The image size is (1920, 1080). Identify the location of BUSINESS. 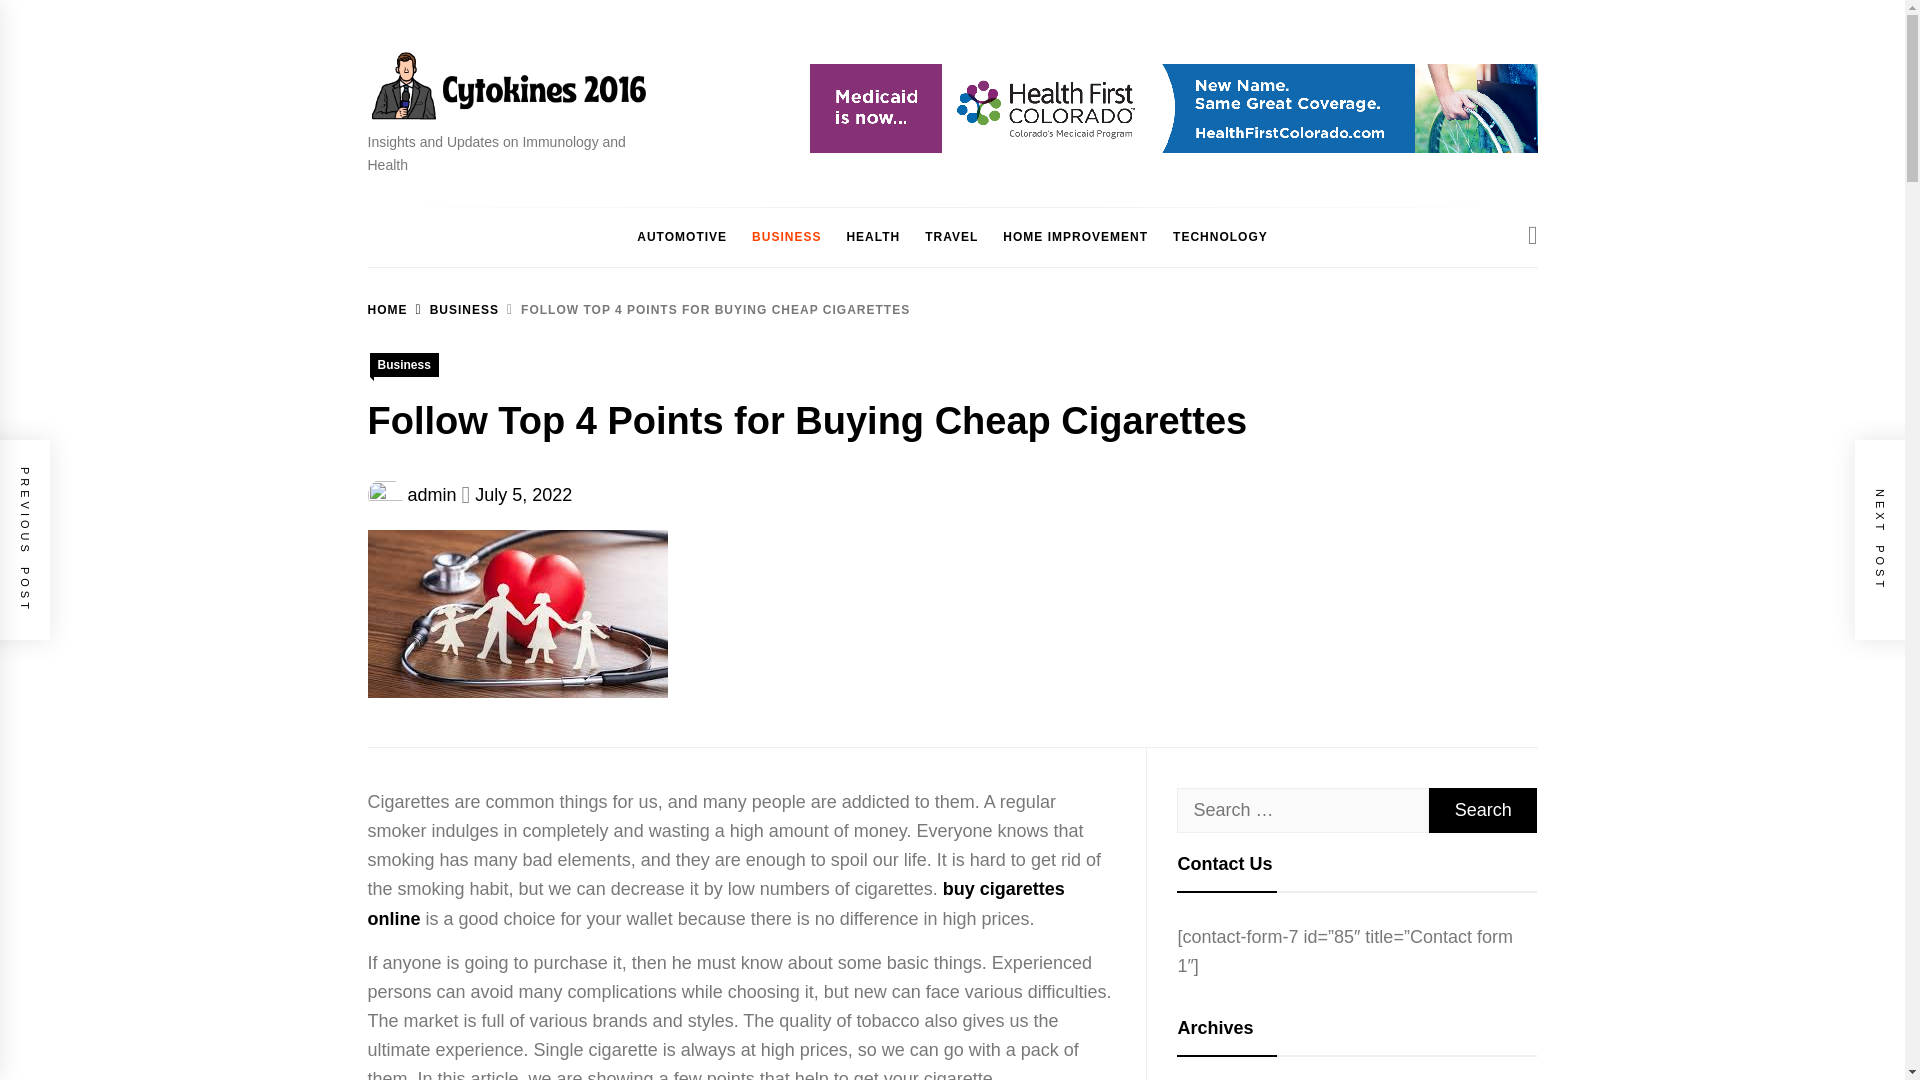
(453, 310).